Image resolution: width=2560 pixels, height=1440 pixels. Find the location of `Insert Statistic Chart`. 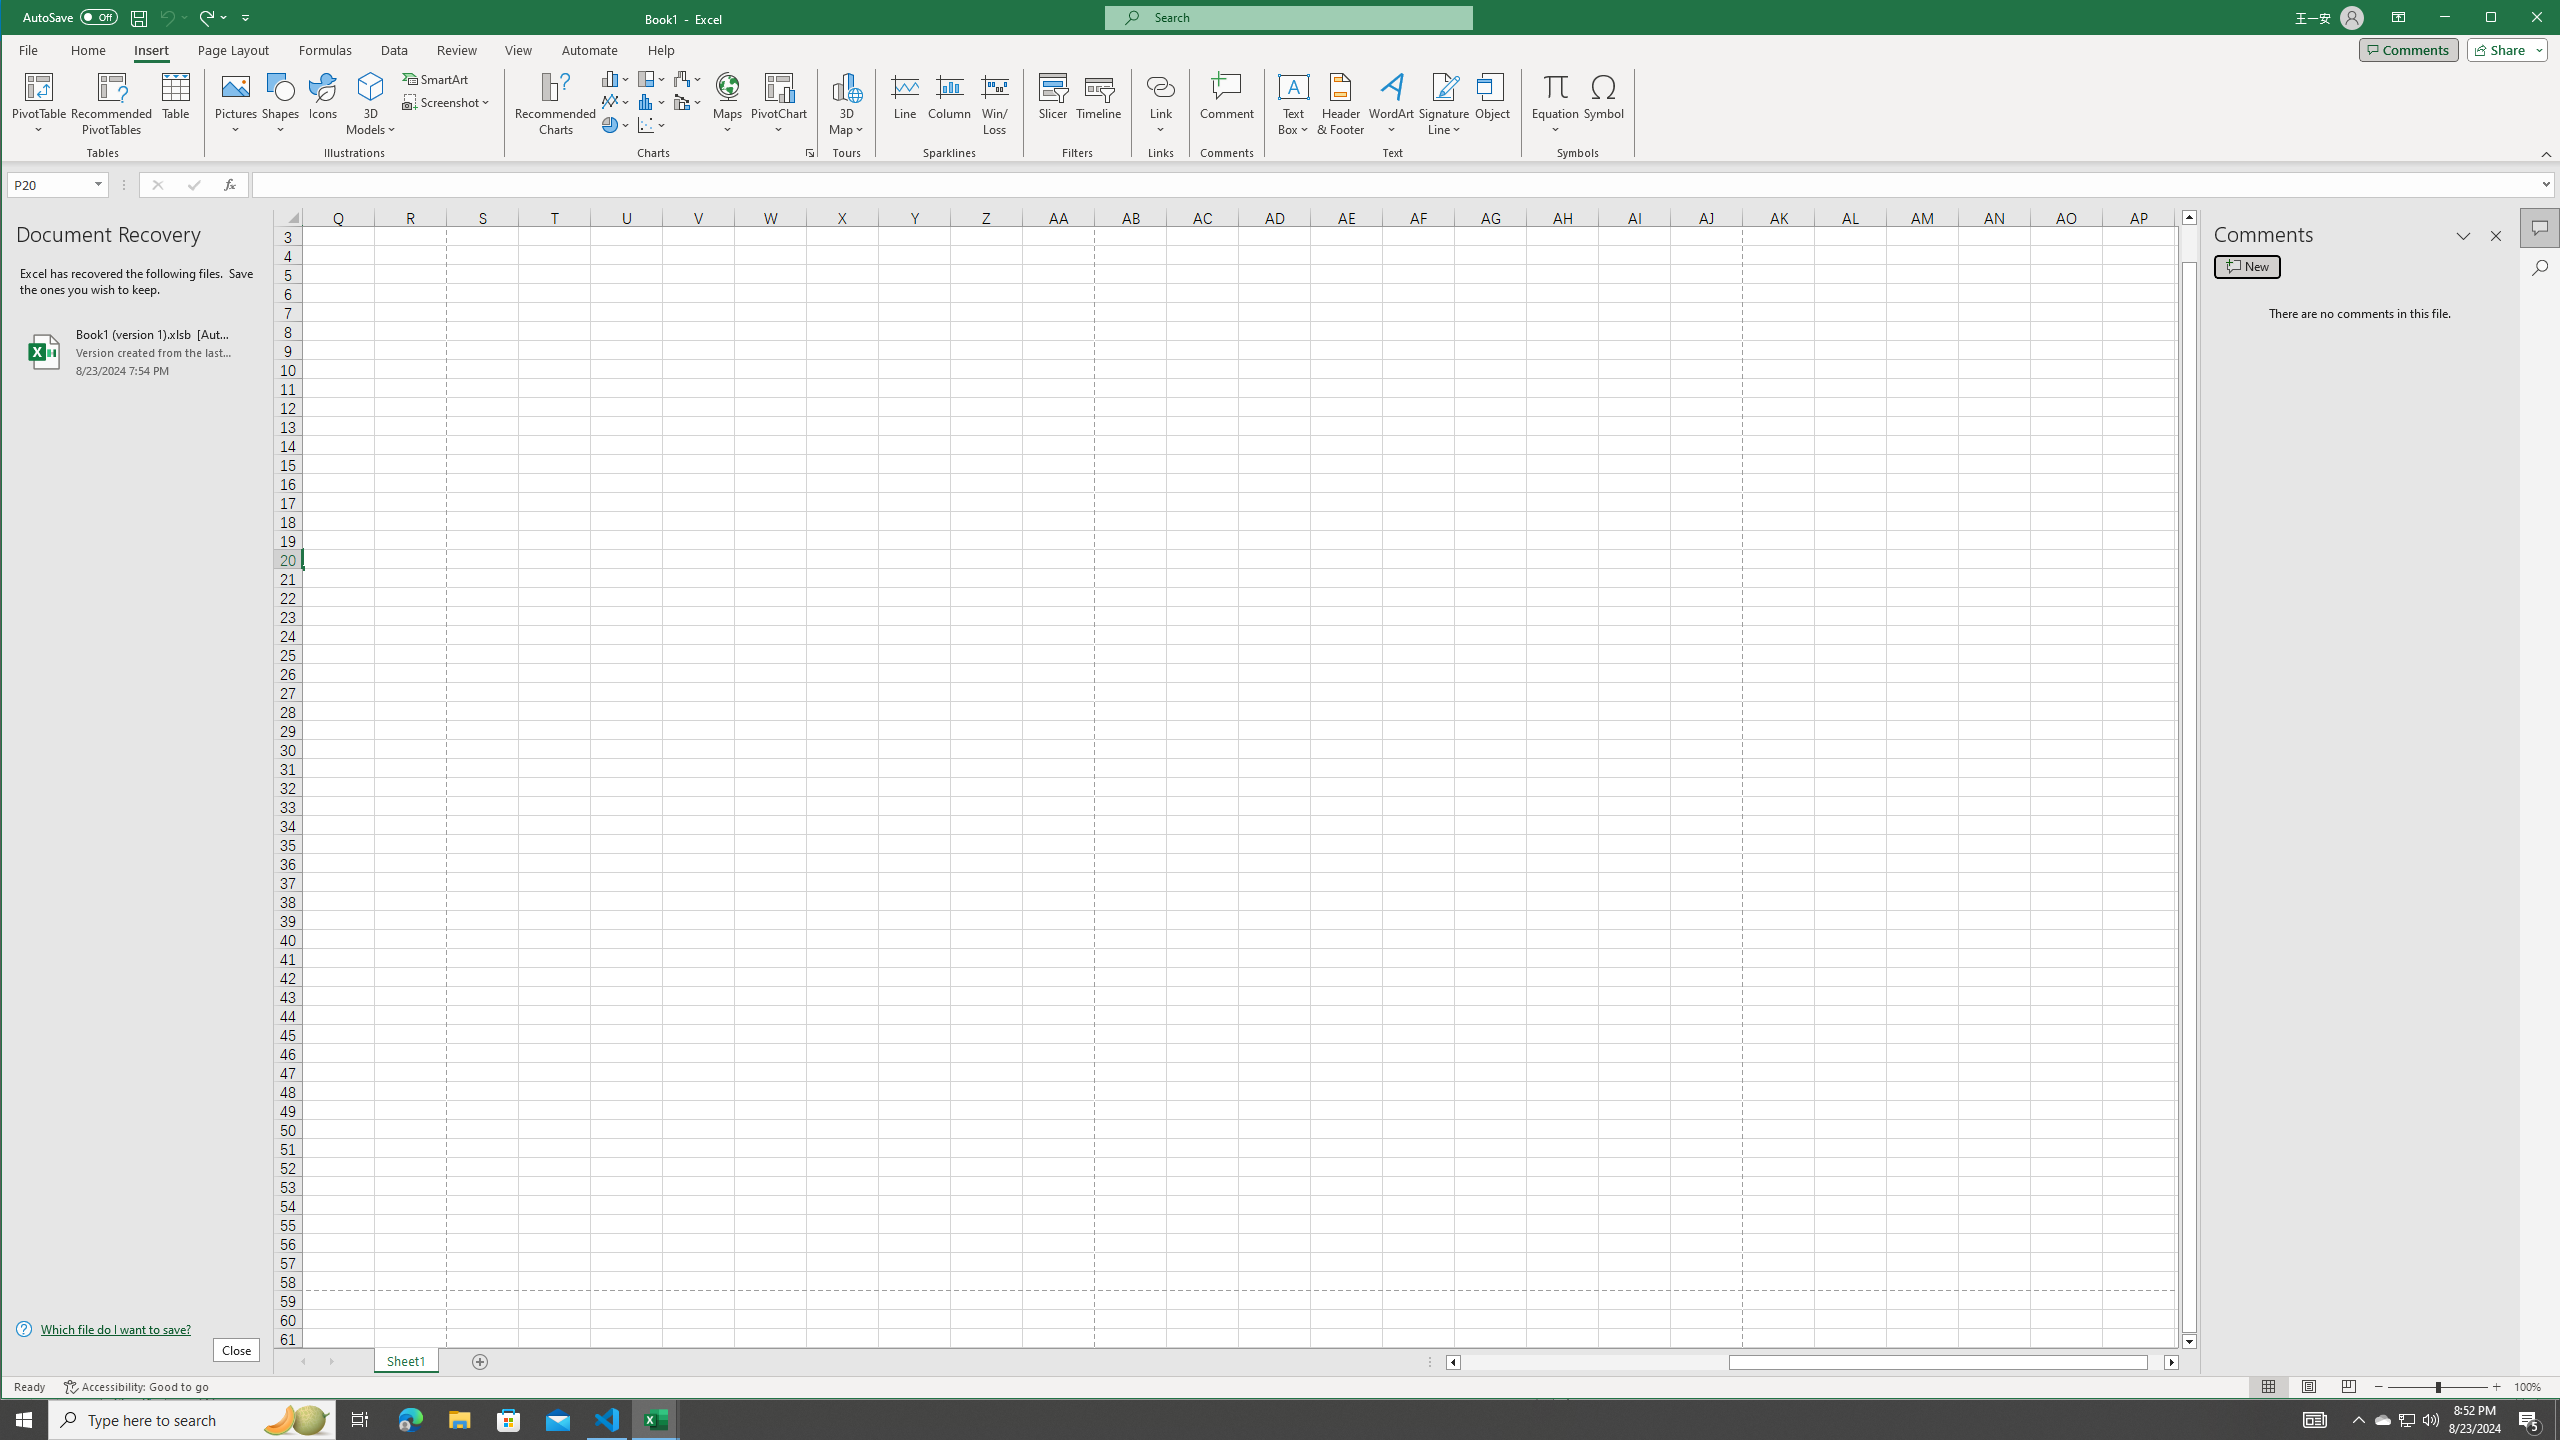

Insert Statistic Chart is located at coordinates (652, 102).